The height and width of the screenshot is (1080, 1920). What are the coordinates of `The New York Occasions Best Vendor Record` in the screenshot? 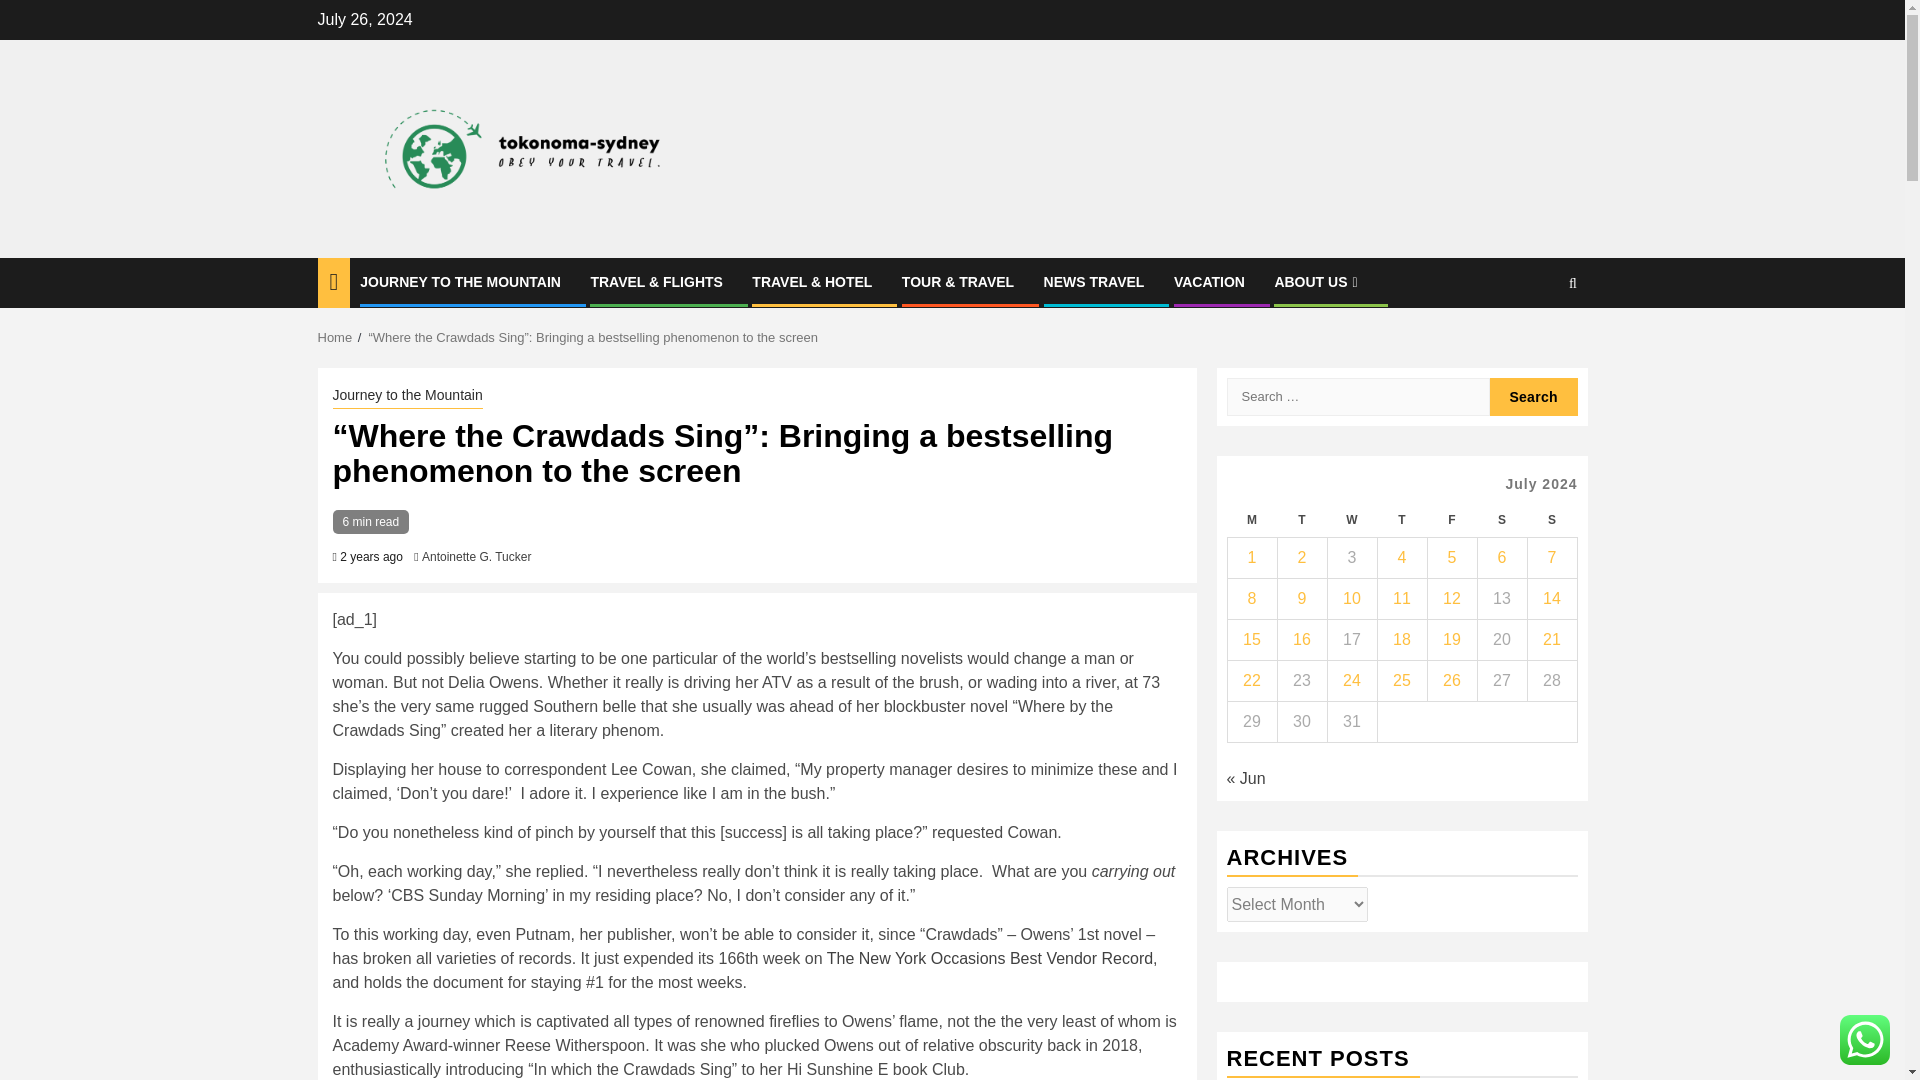 It's located at (990, 958).